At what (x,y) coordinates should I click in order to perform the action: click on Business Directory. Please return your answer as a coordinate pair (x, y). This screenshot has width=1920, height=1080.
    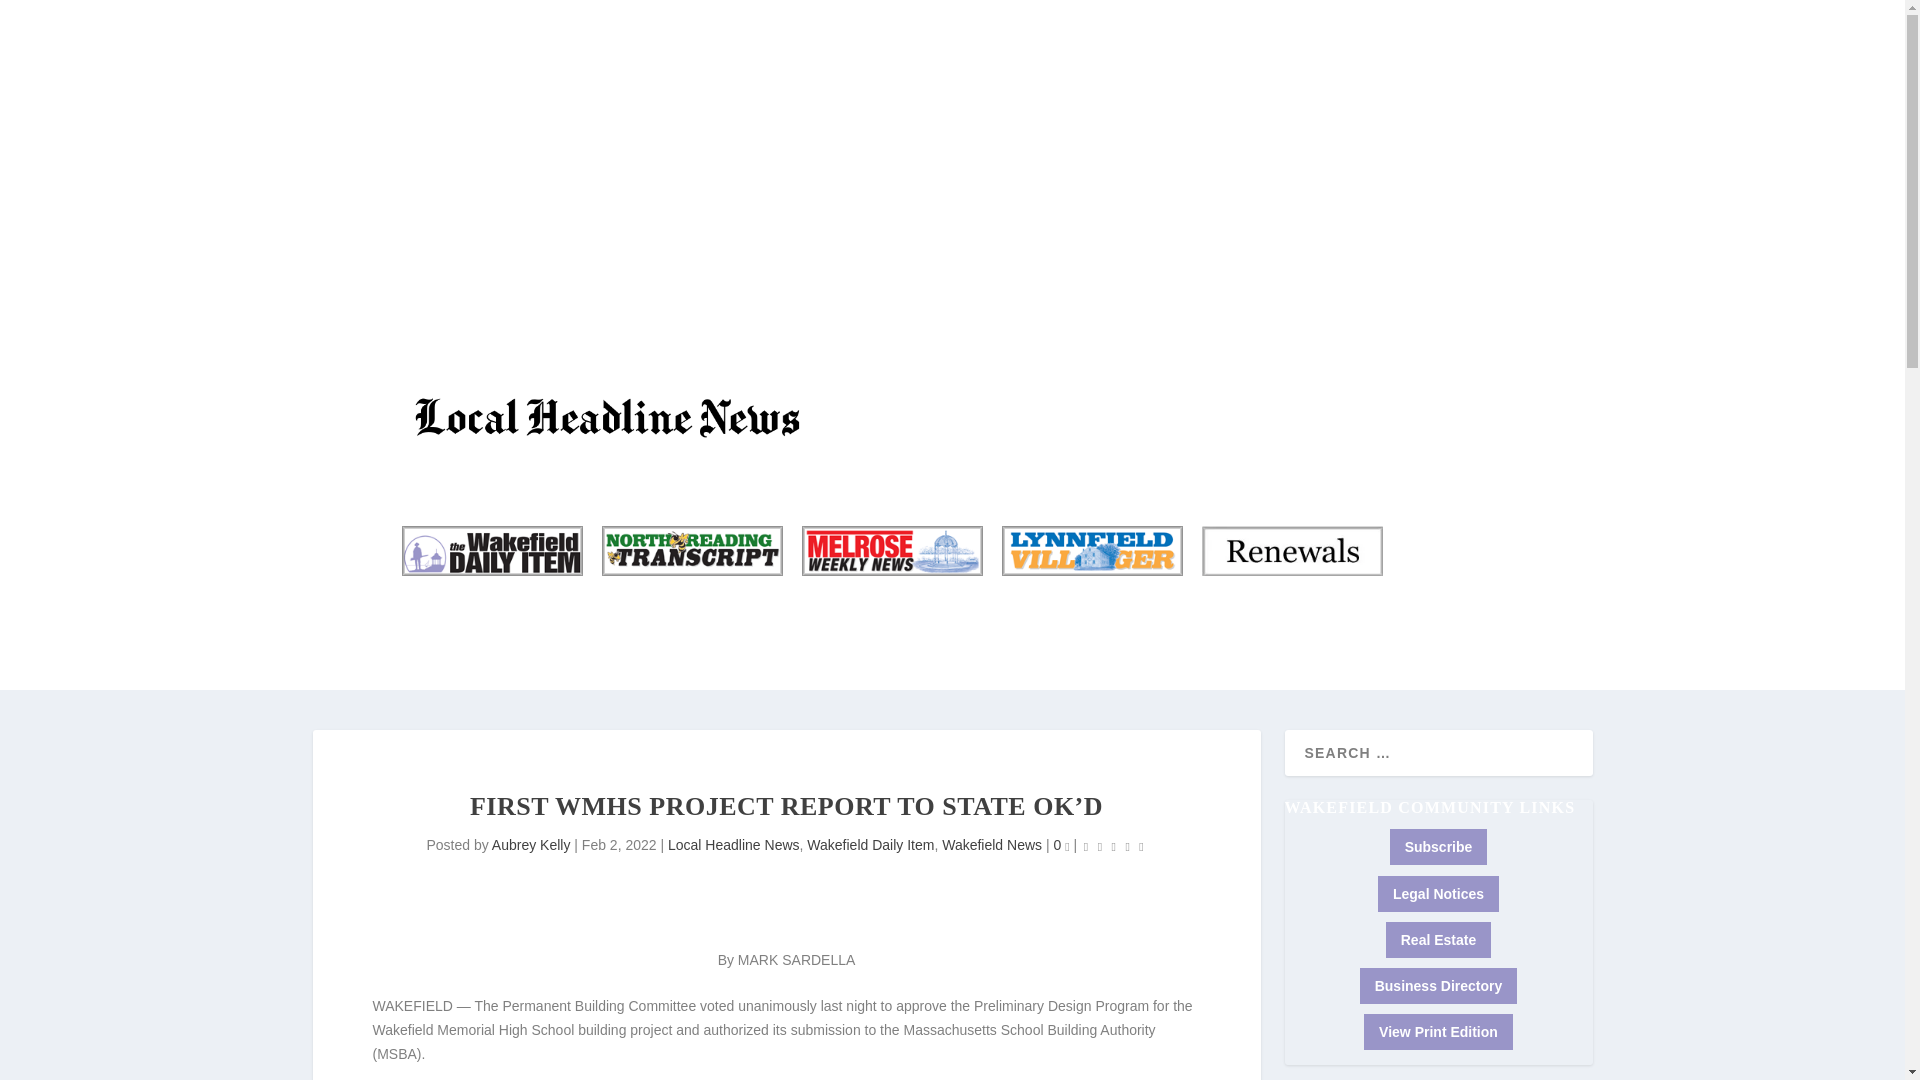
    Looking at the image, I should click on (1438, 136).